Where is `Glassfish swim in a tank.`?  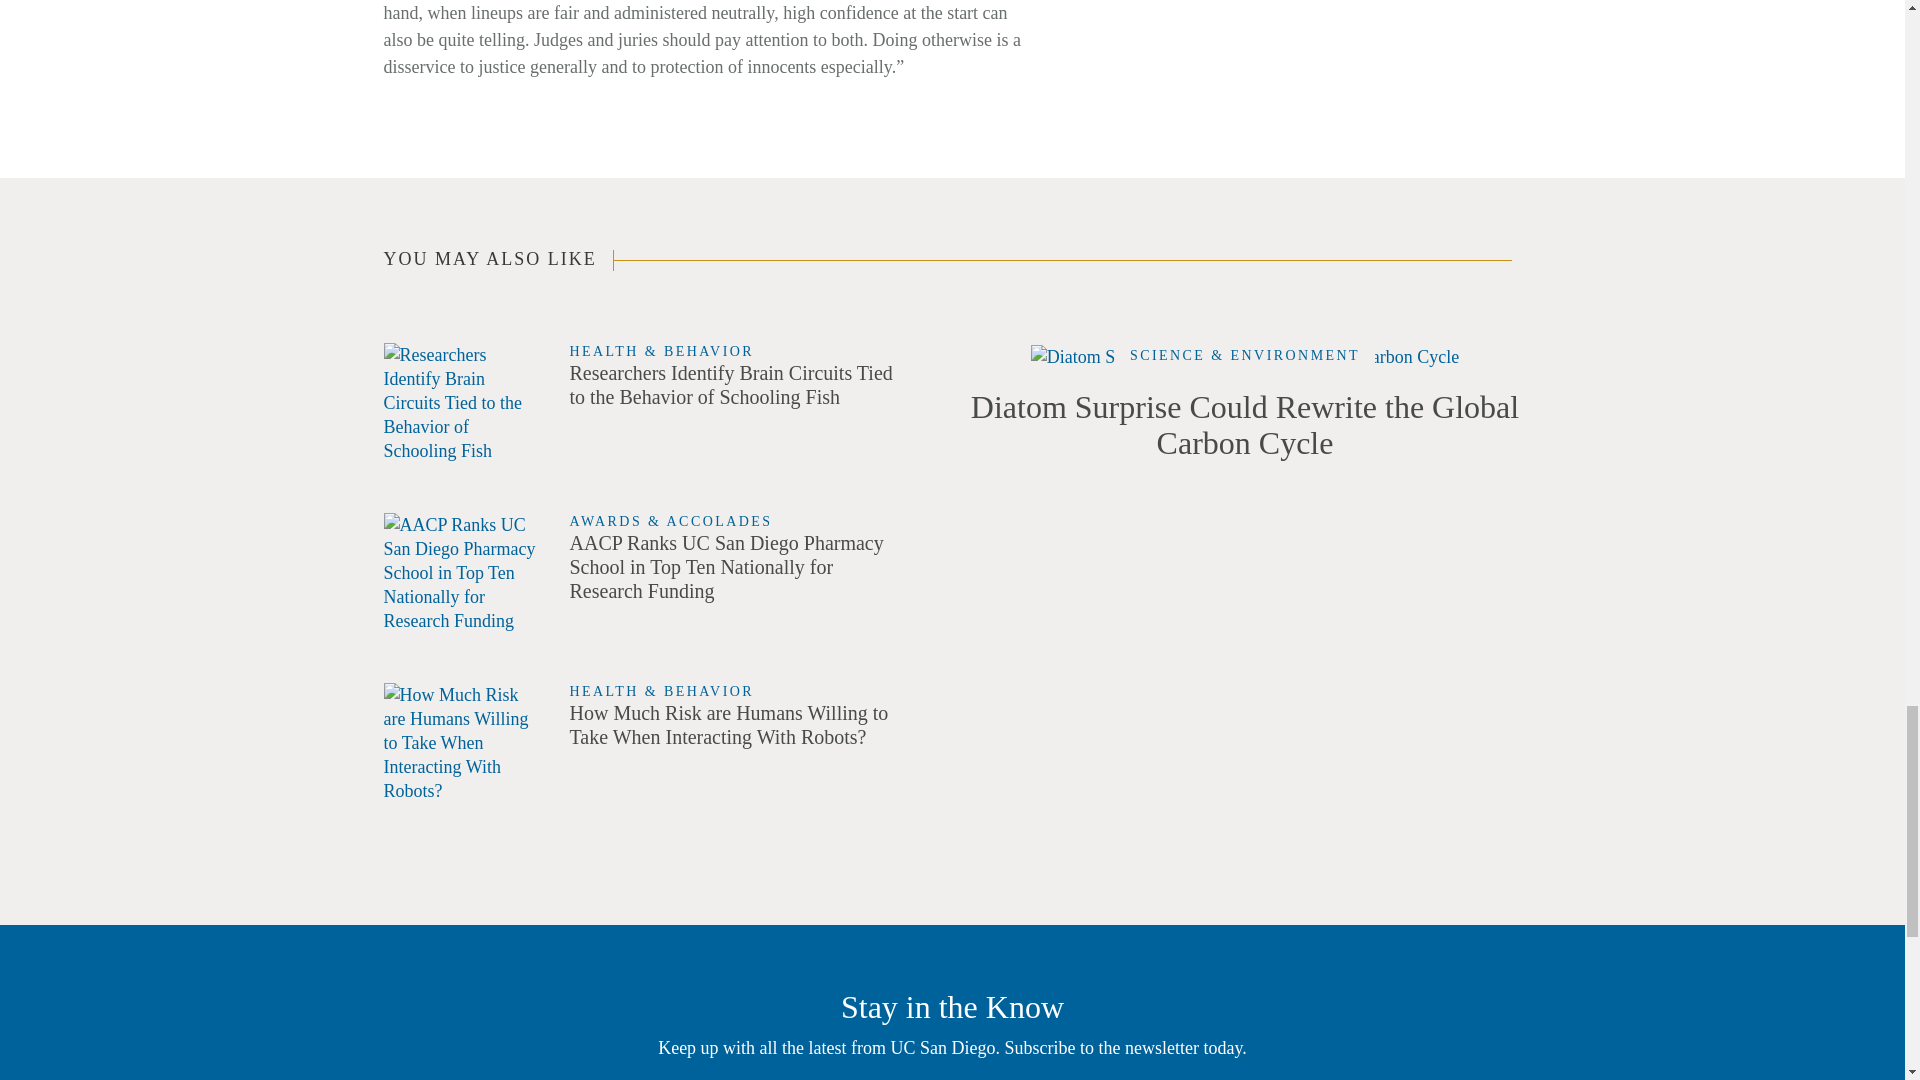 Glassfish swim in a tank. is located at coordinates (462, 403).